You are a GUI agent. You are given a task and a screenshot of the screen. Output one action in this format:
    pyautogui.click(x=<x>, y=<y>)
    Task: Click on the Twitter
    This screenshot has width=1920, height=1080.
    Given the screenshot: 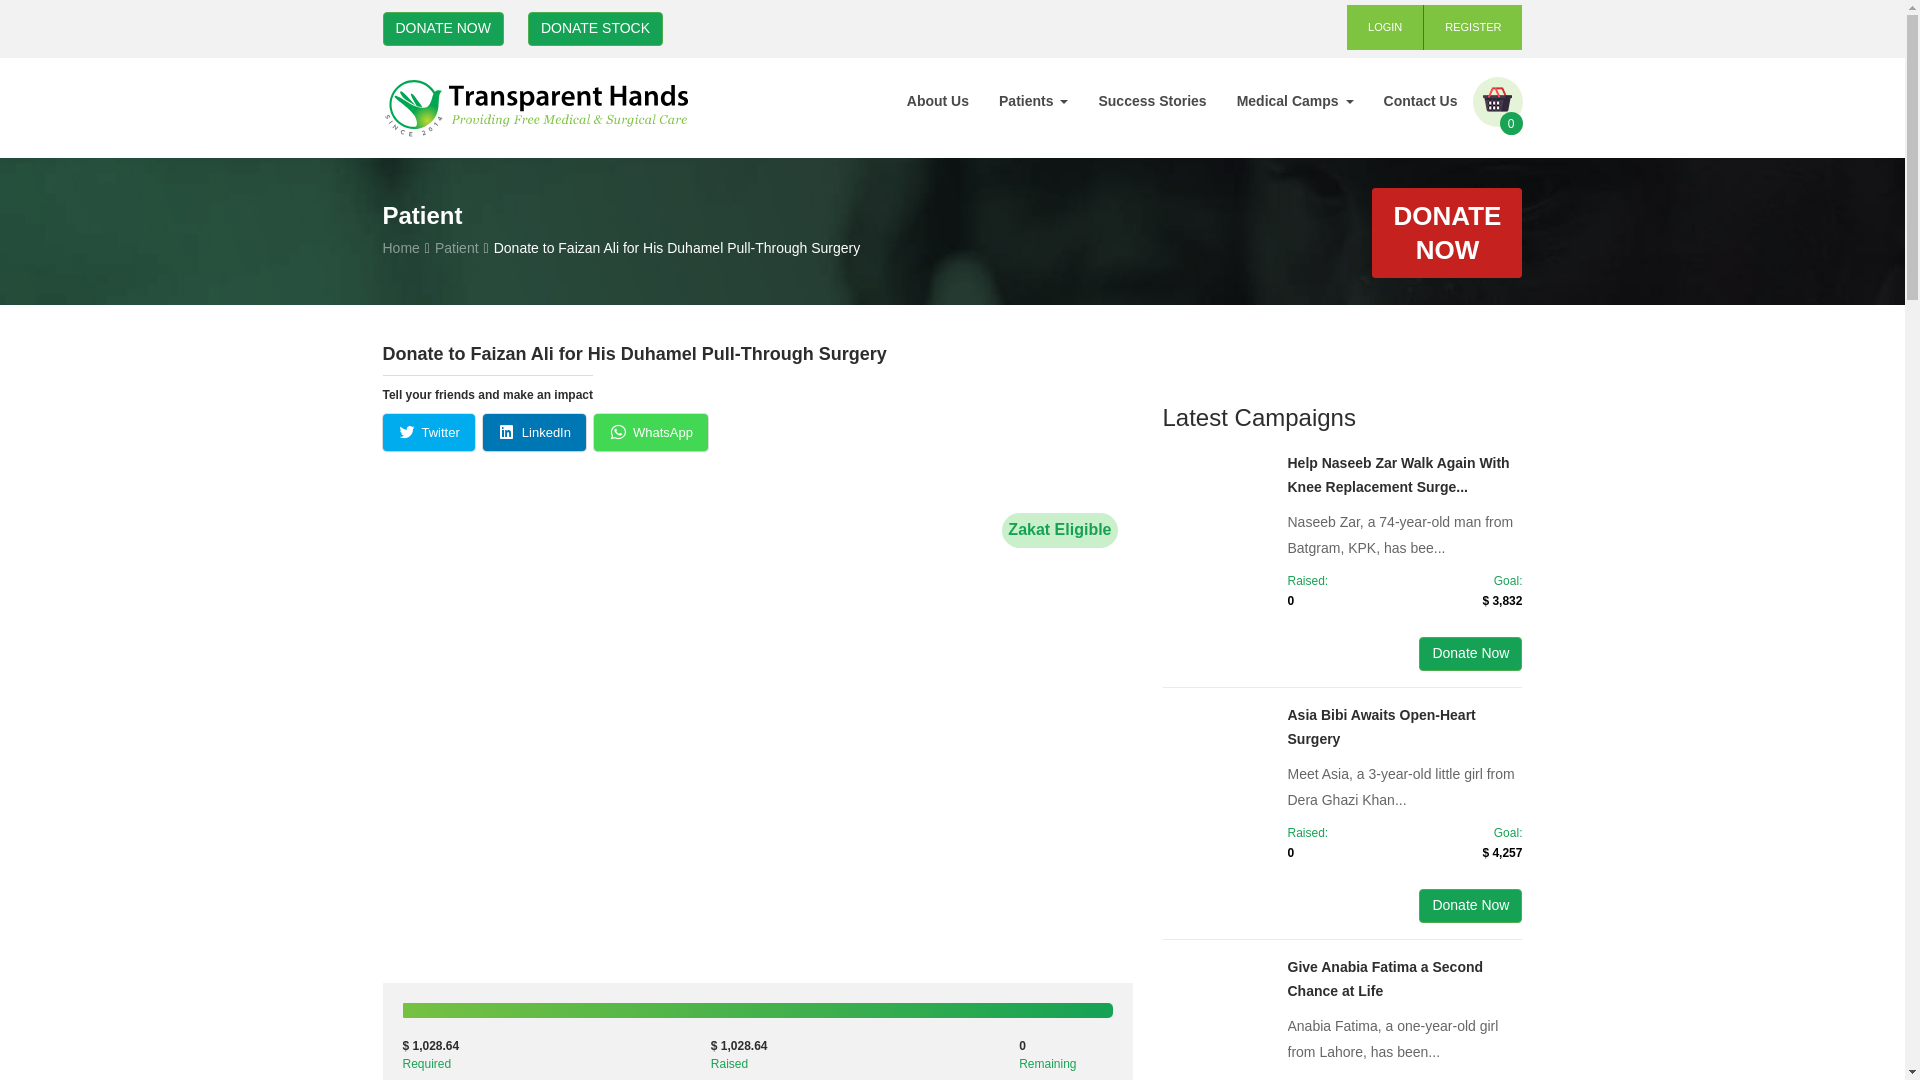 What is the action you would take?
    pyautogui.click(x=428, y=432)
    